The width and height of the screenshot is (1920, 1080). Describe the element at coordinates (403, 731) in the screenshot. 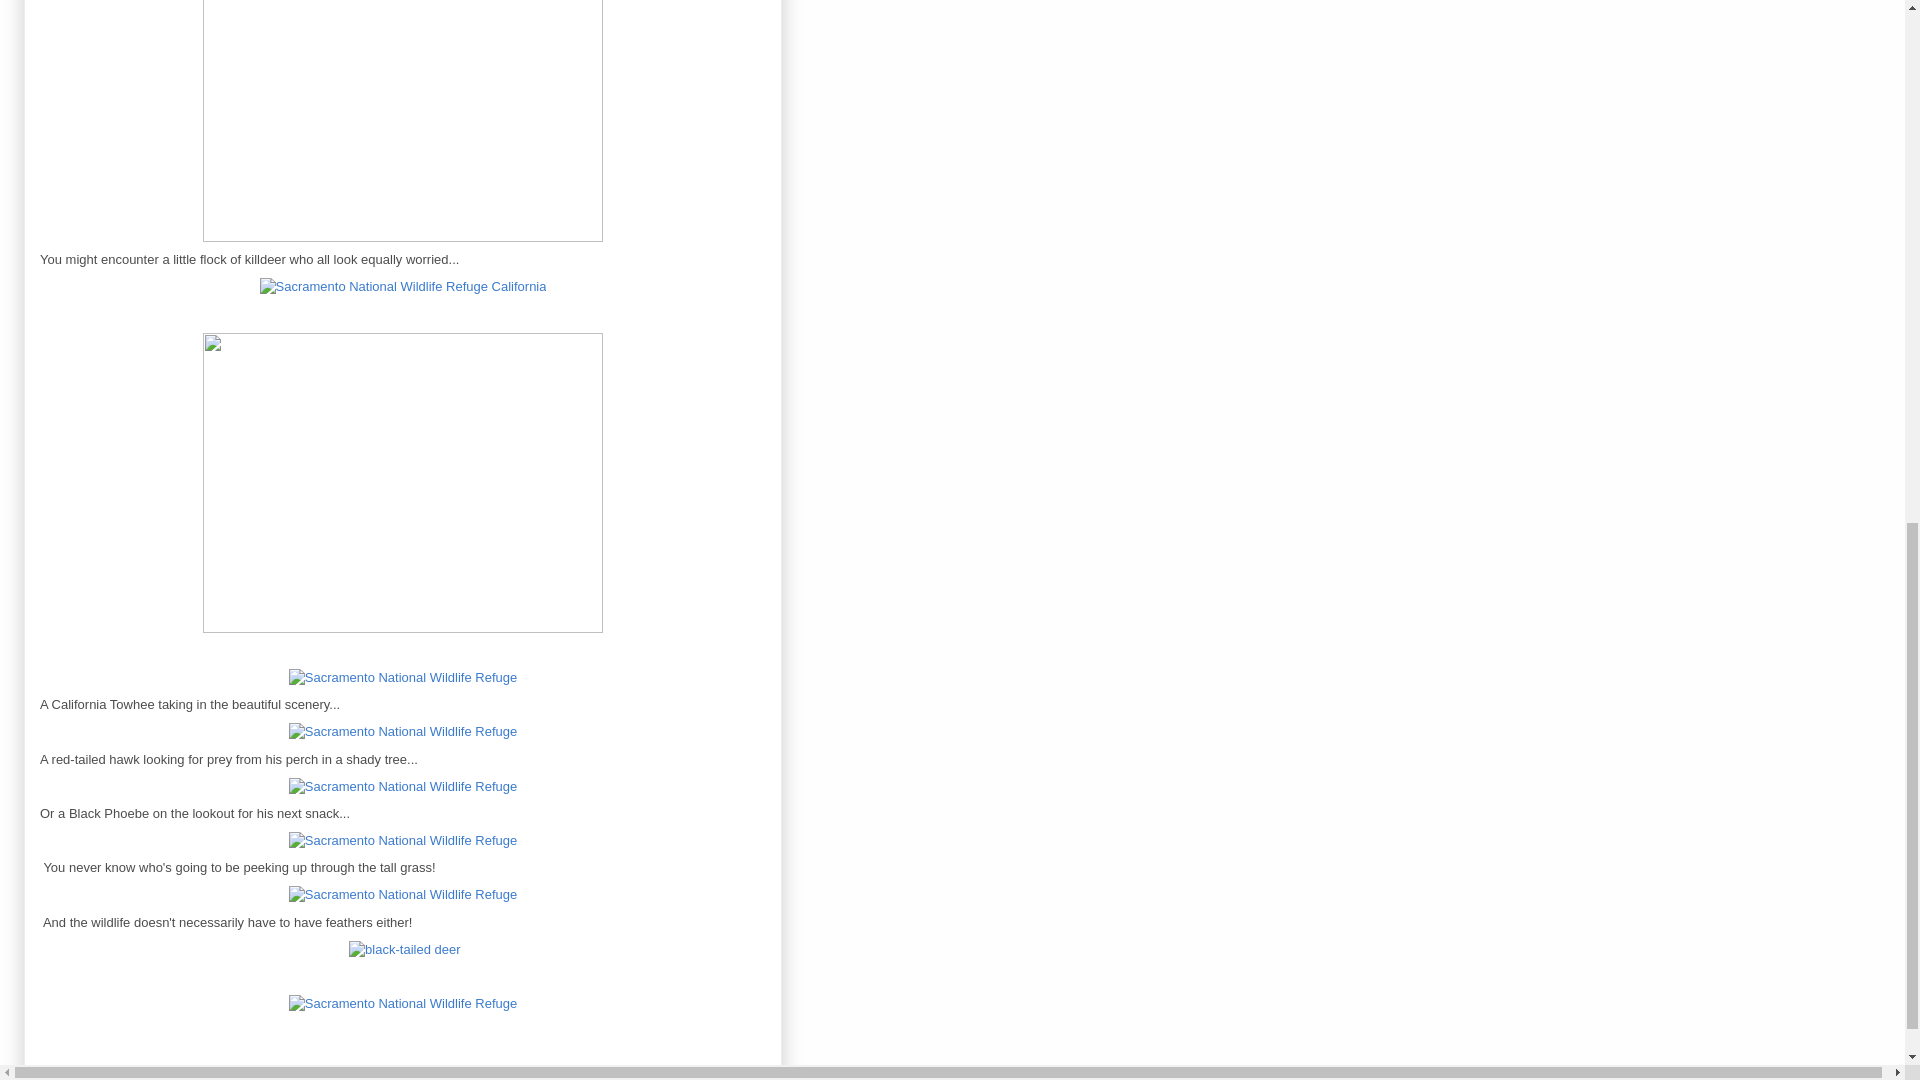

I see `California Towhee` at that location.